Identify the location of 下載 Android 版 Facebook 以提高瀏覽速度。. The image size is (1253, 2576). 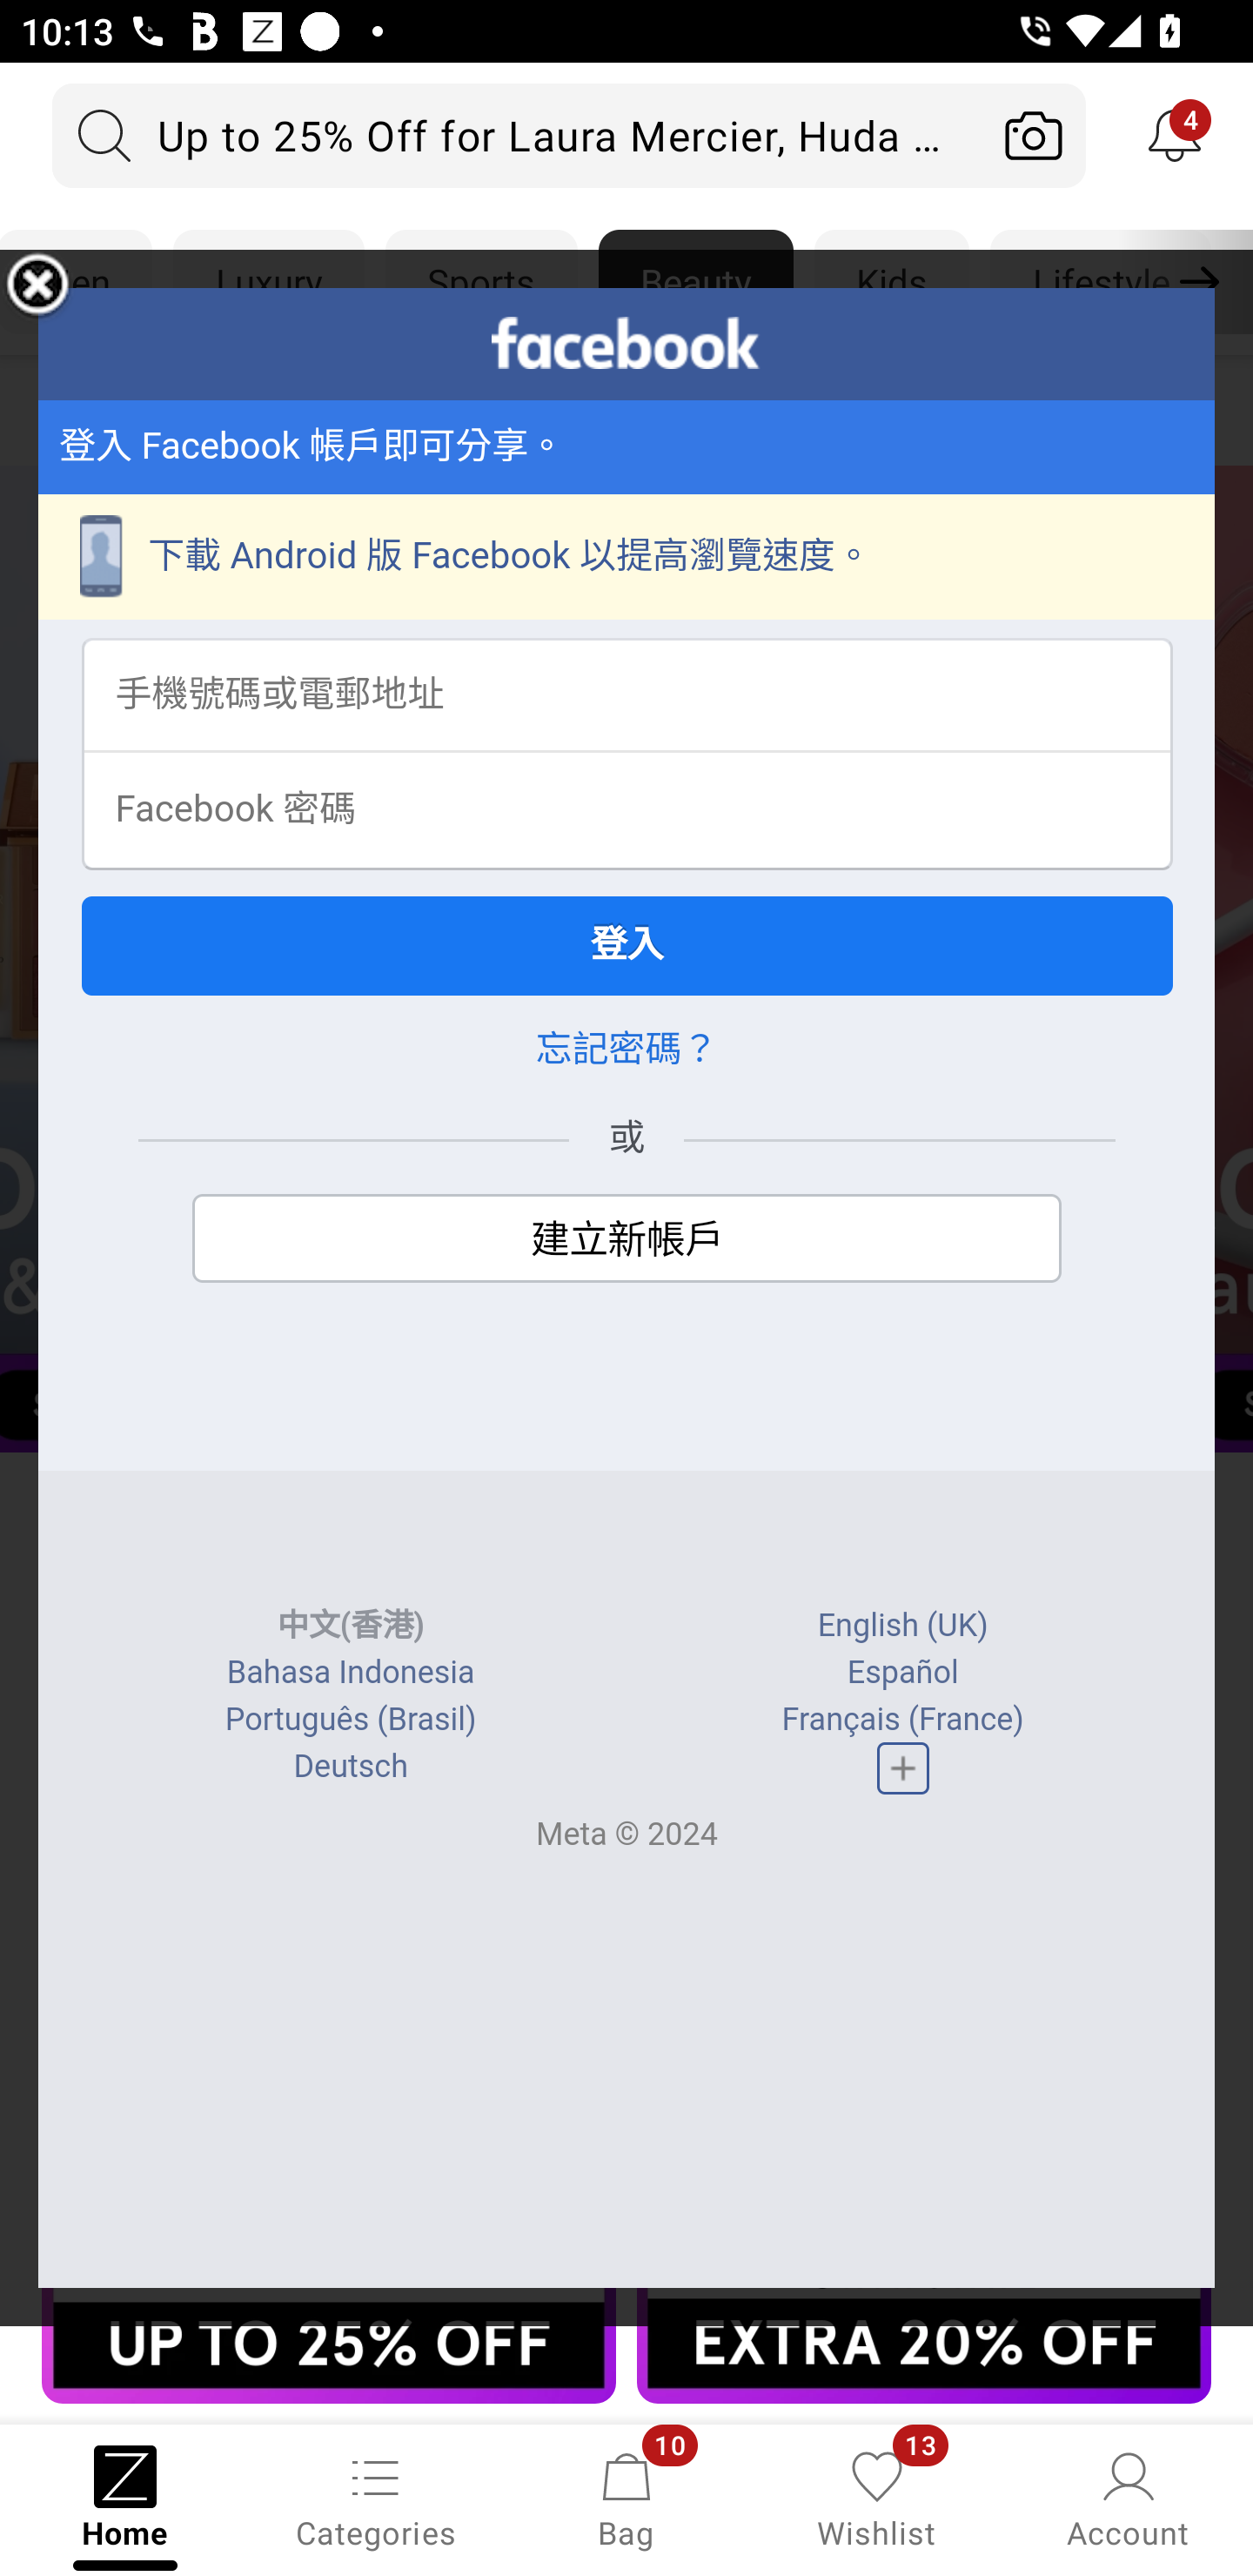
(626, 557).